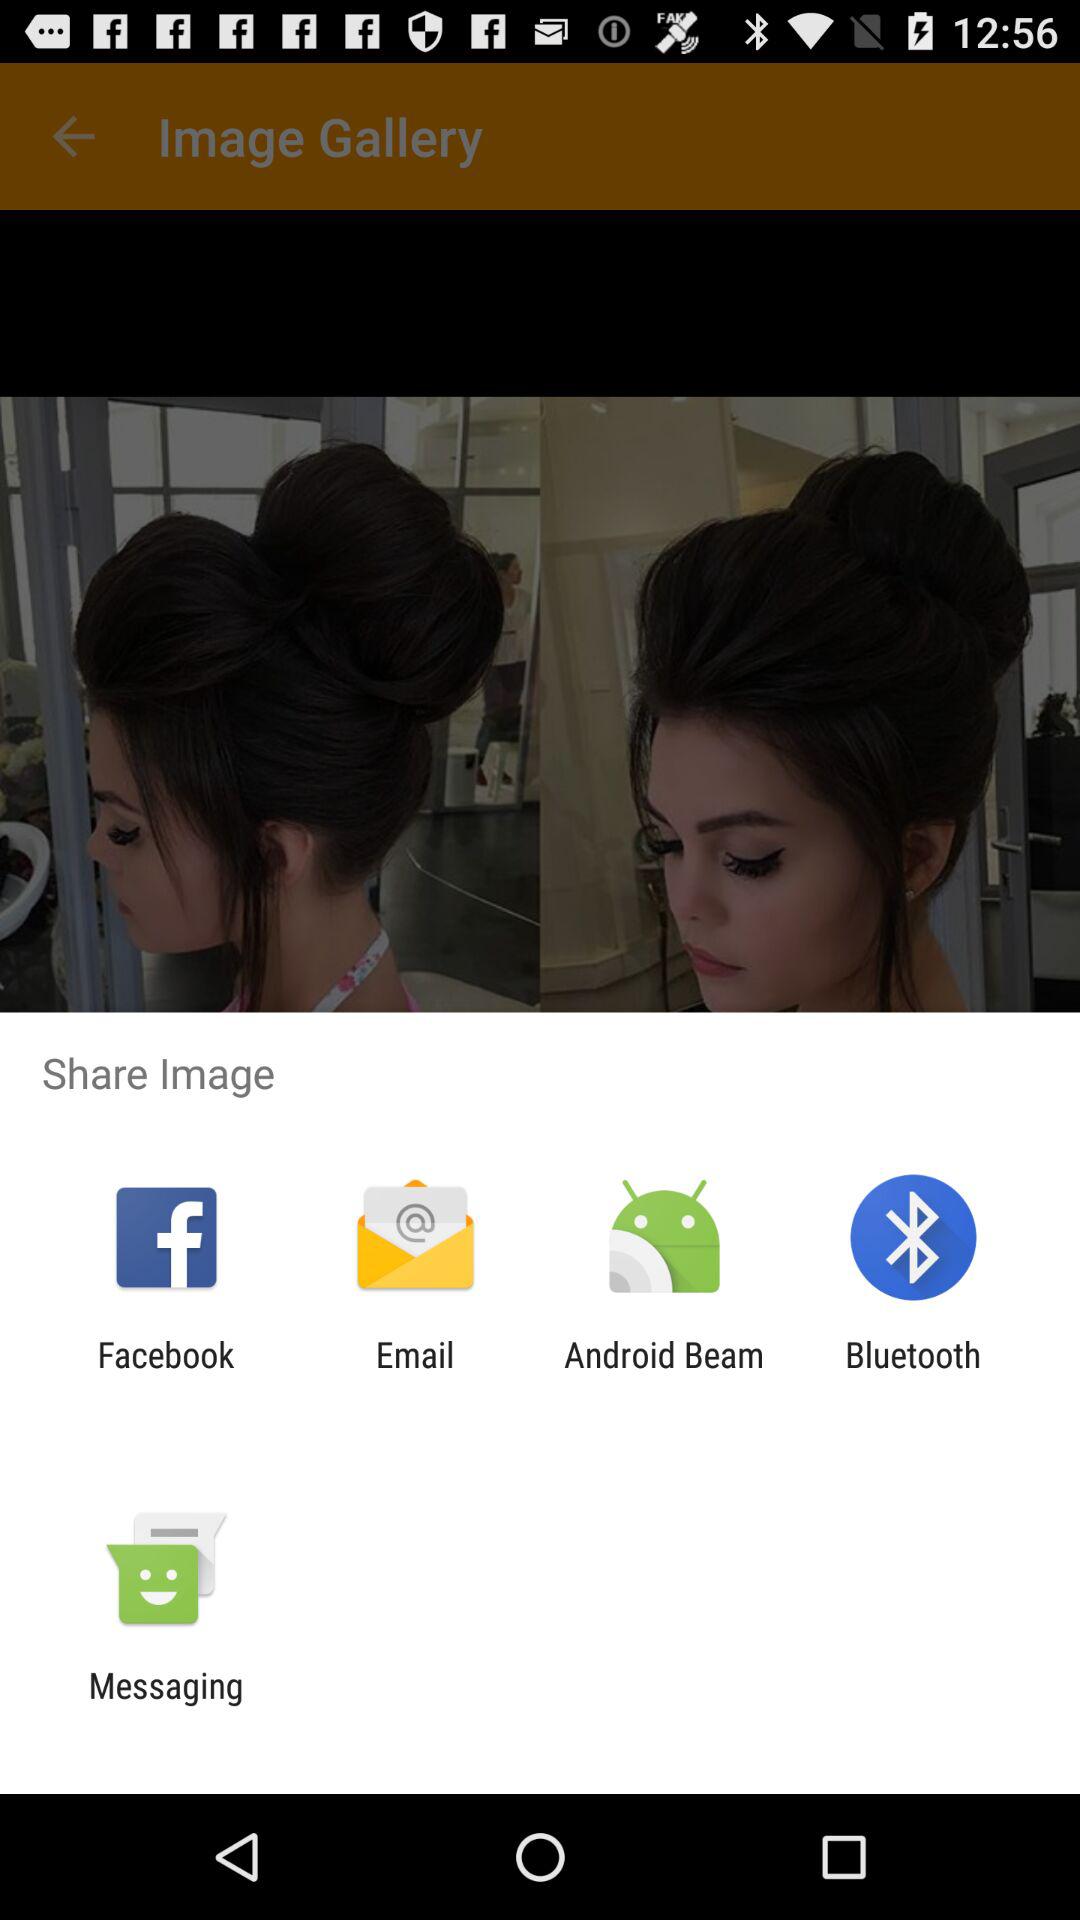 The height and width of the screenshot is (1920, 1080). I want to click on choose app next to the android beam app, so click(913, 1375).